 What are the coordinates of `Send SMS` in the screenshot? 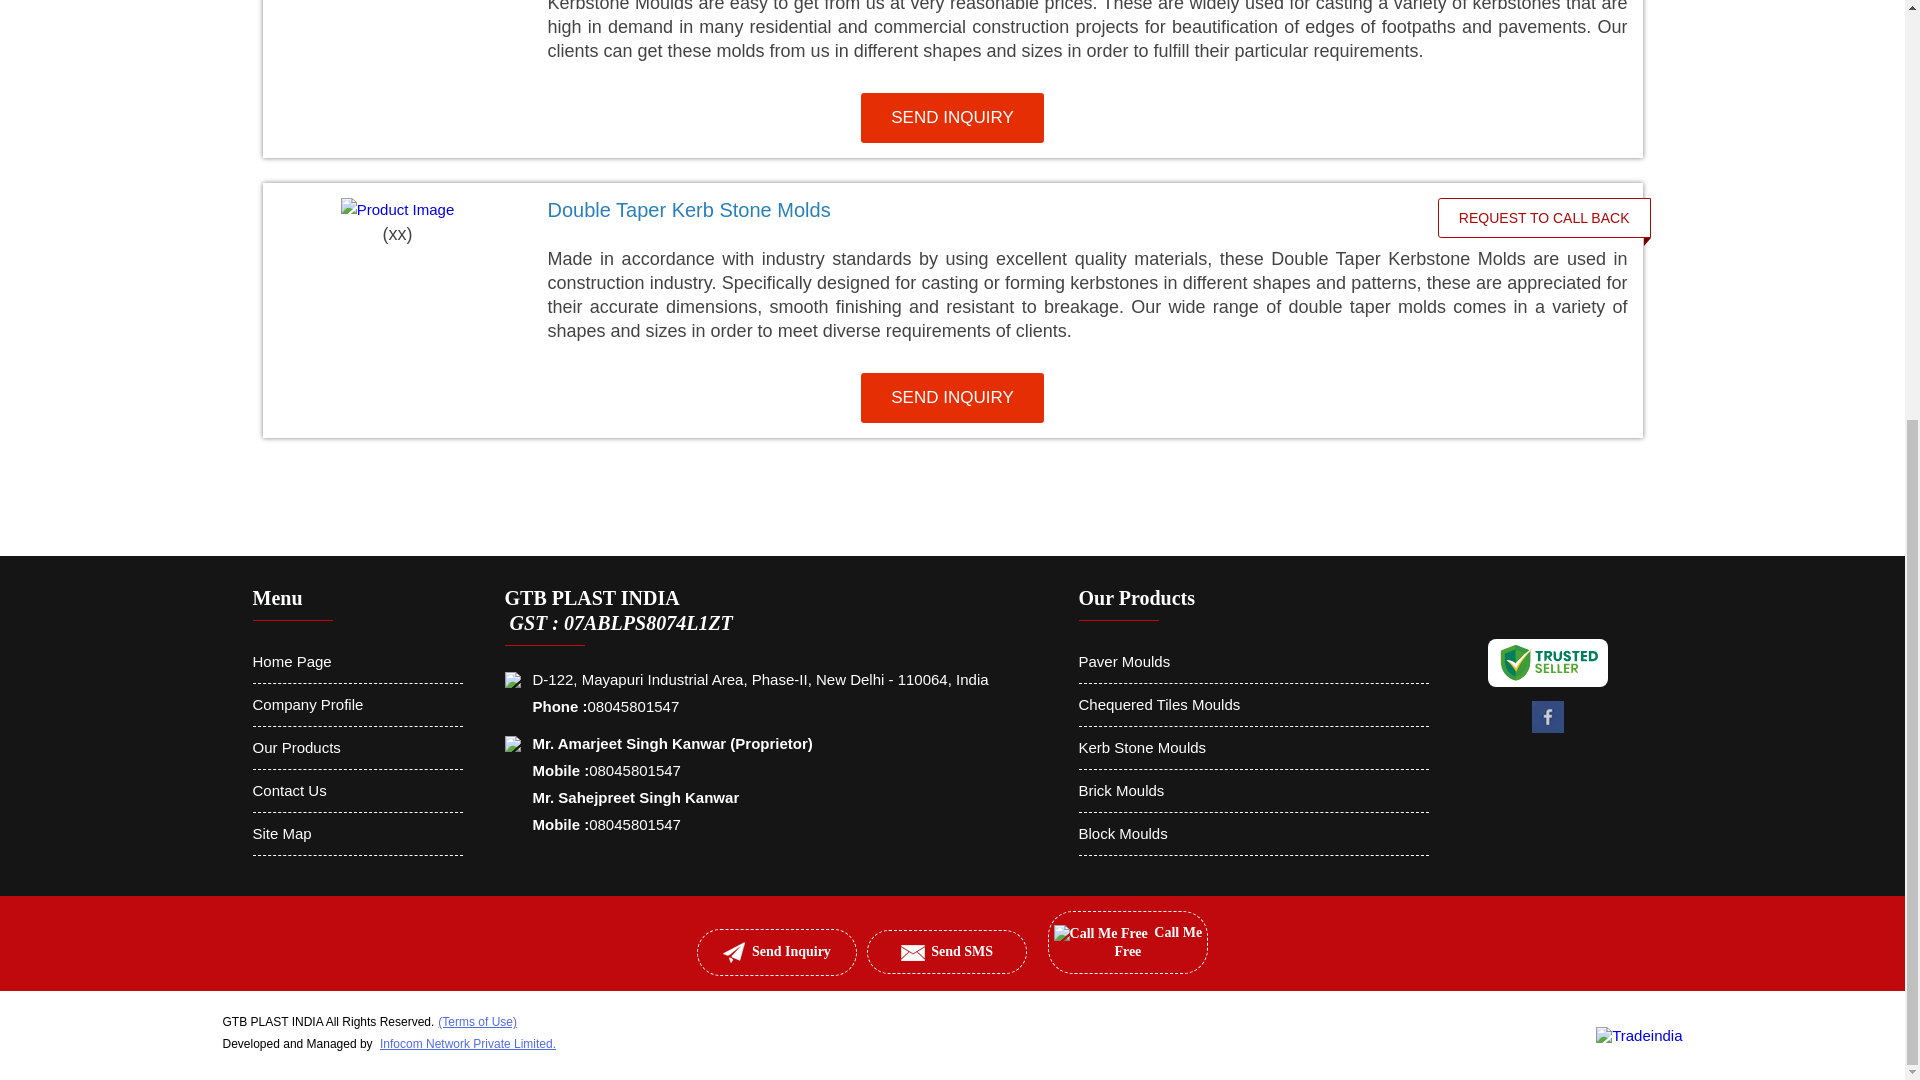 It's located at (912, 953).